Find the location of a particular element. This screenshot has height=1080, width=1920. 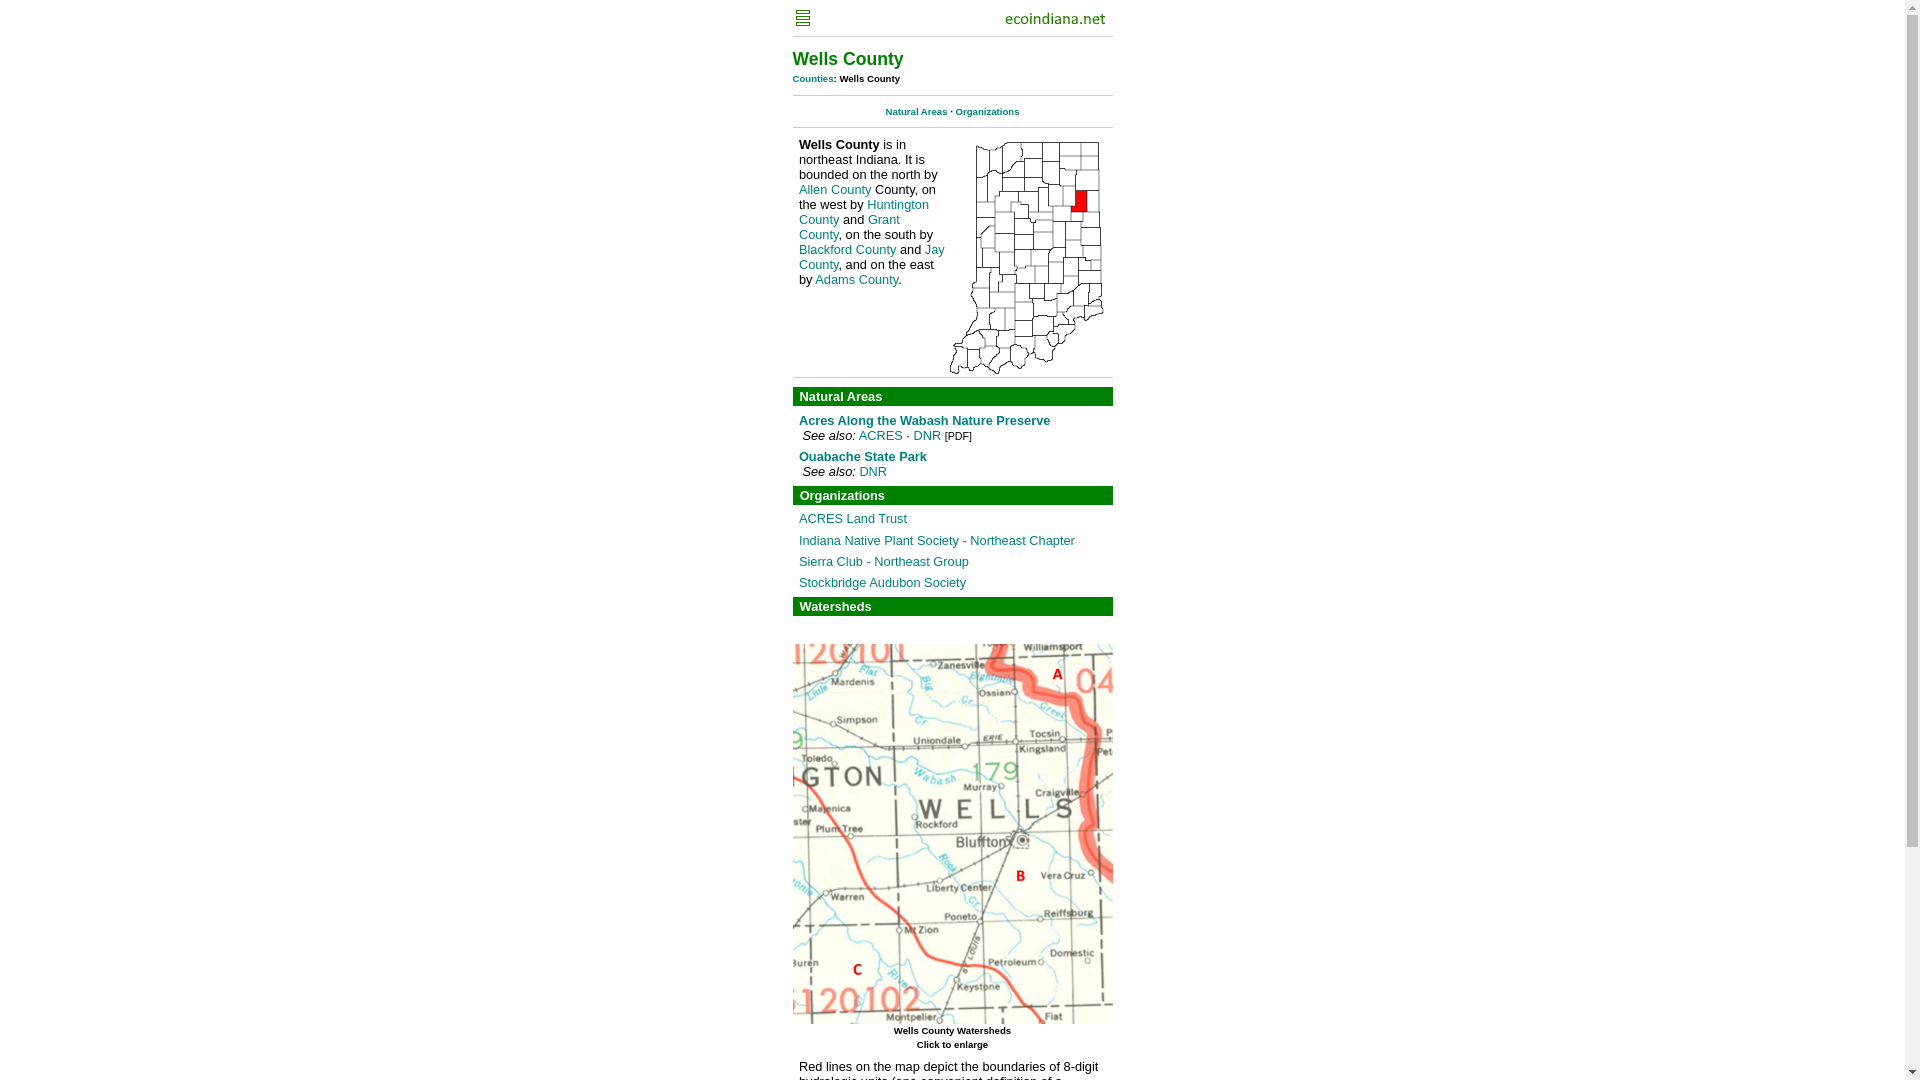

Acres Along the Wabash Nature Preserve is located at coordinates (924, 420).